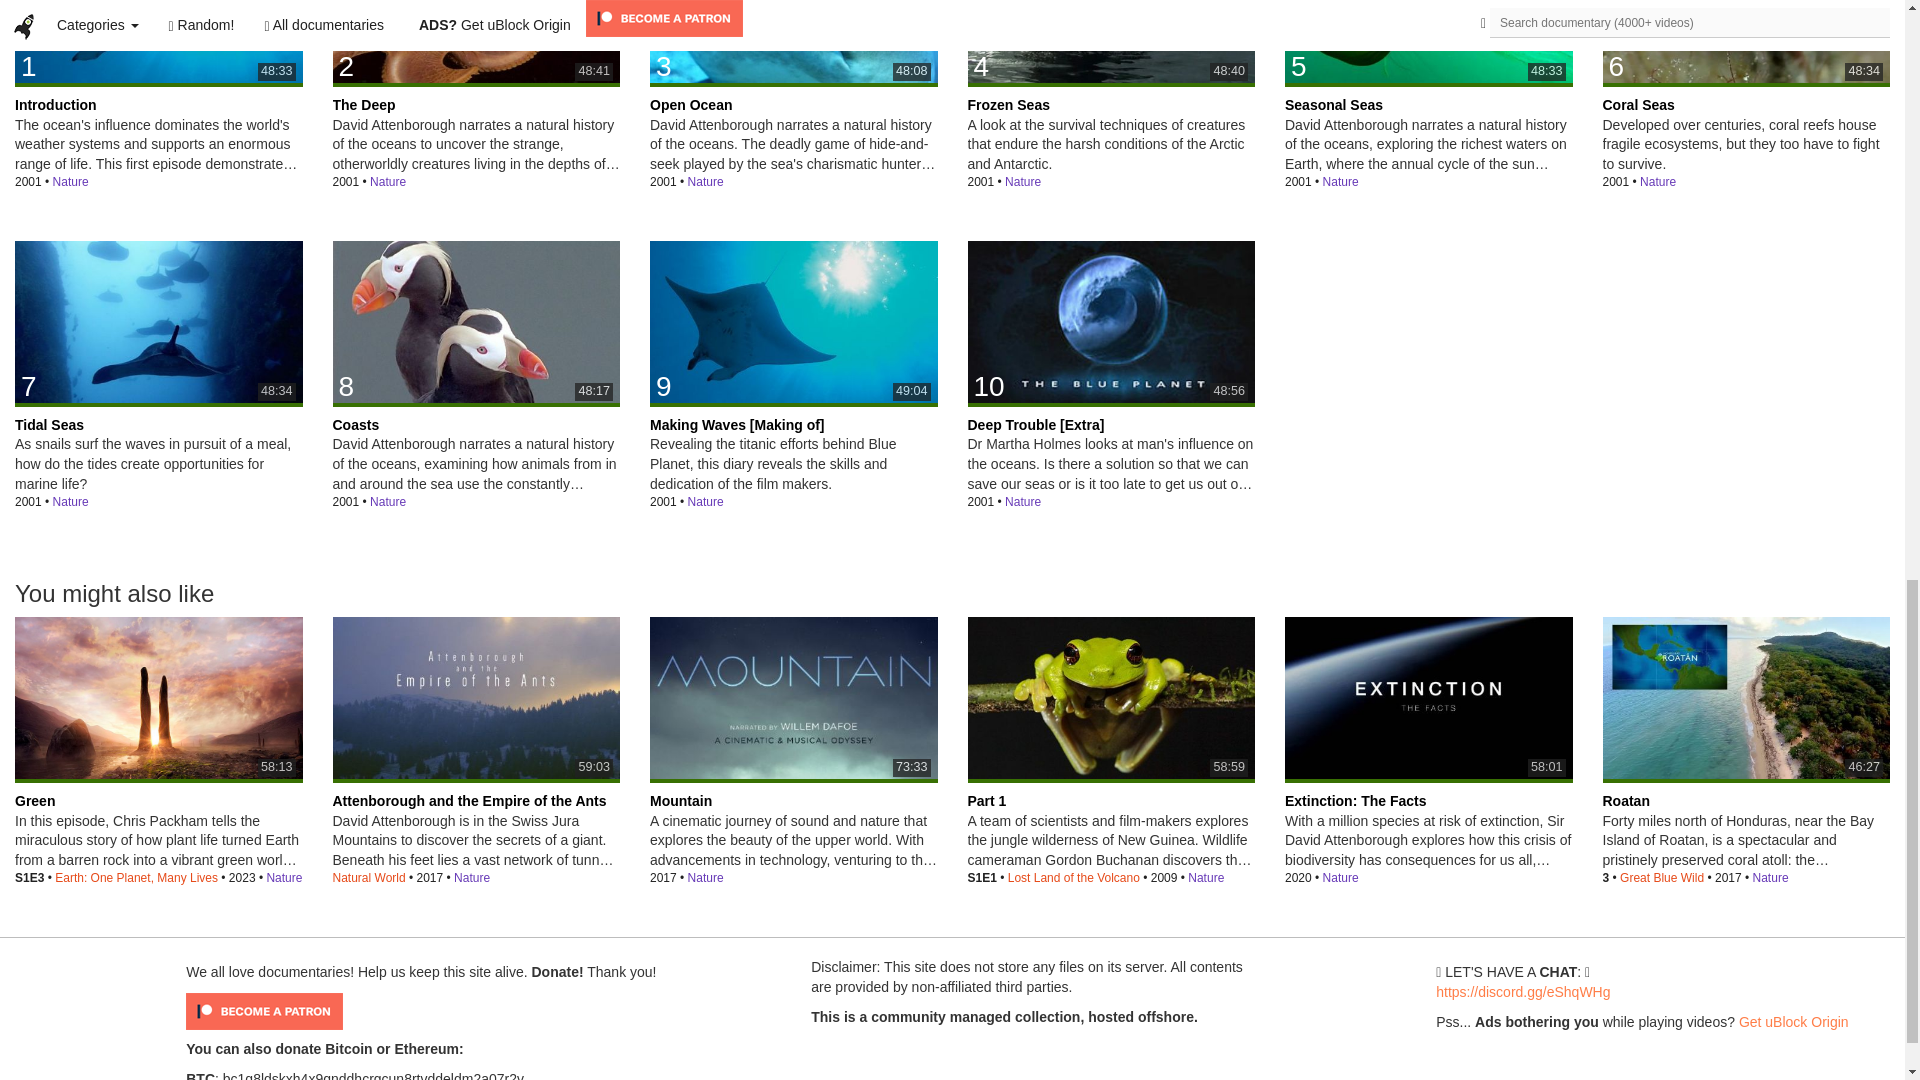 The image size is (1920, 1080). I want to click on Nature, so click(1340, 182).